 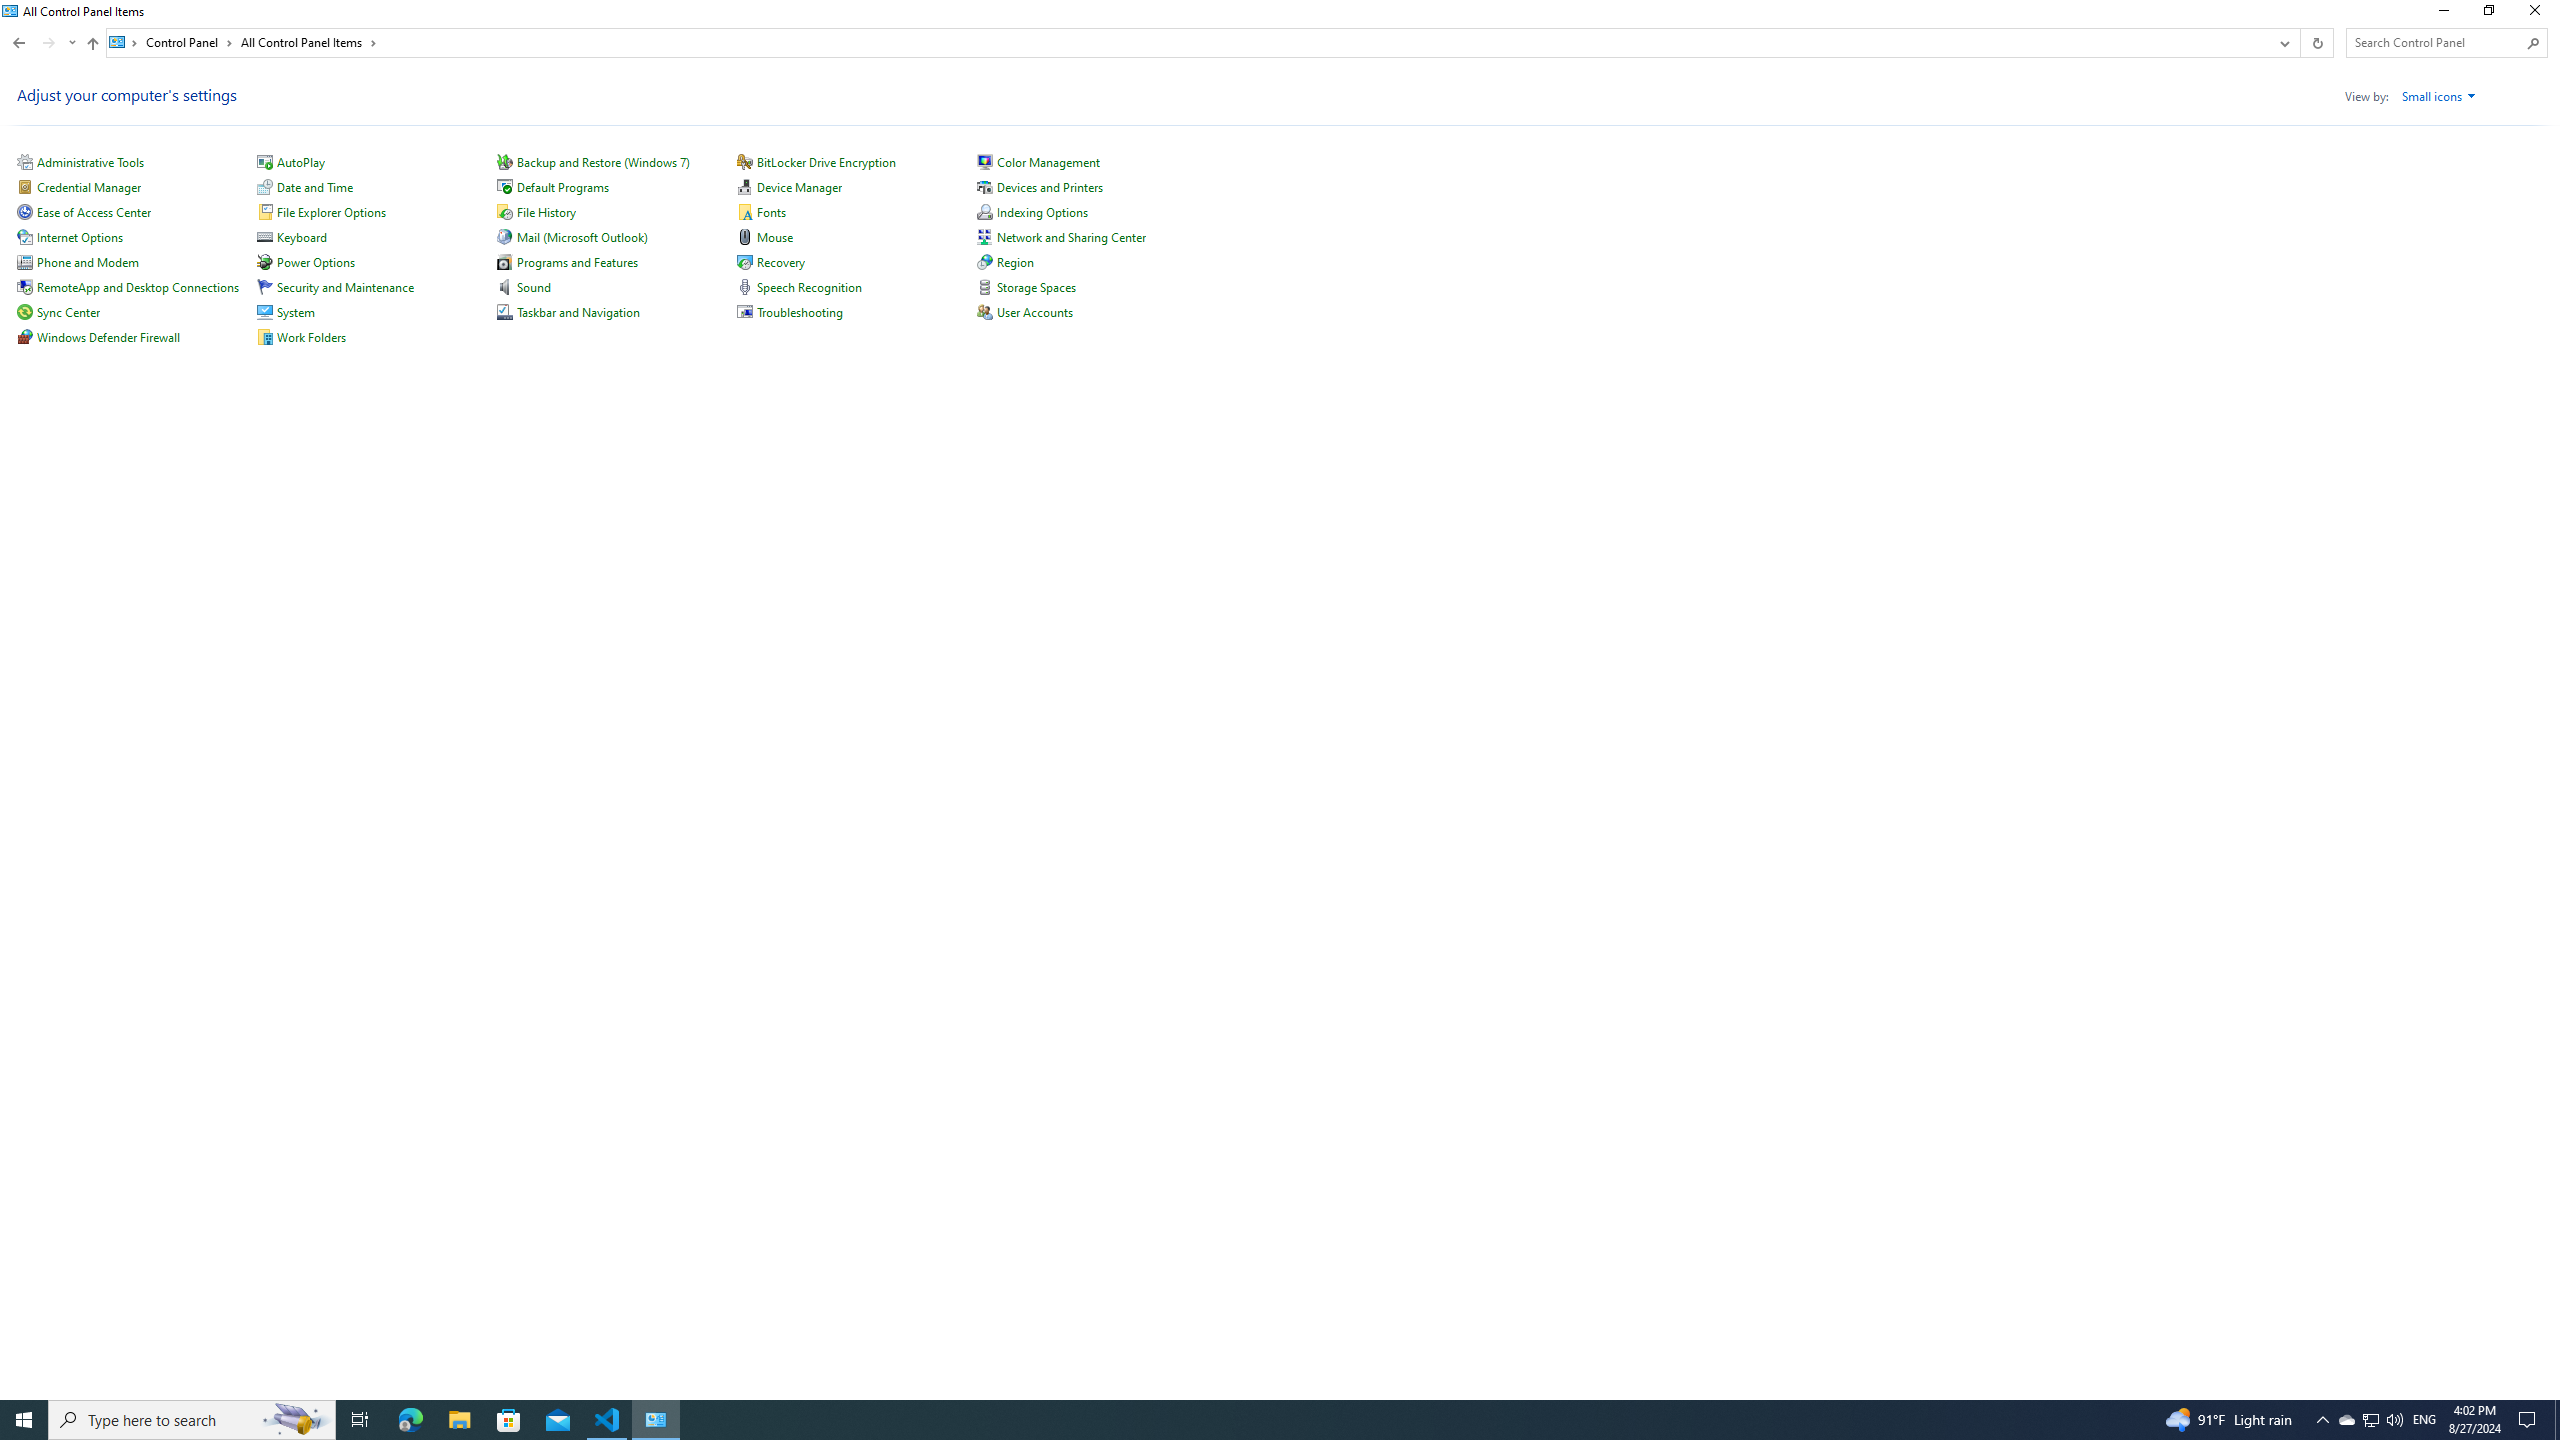 I want to click on File Explorer Options, so click(x=331, y=212).